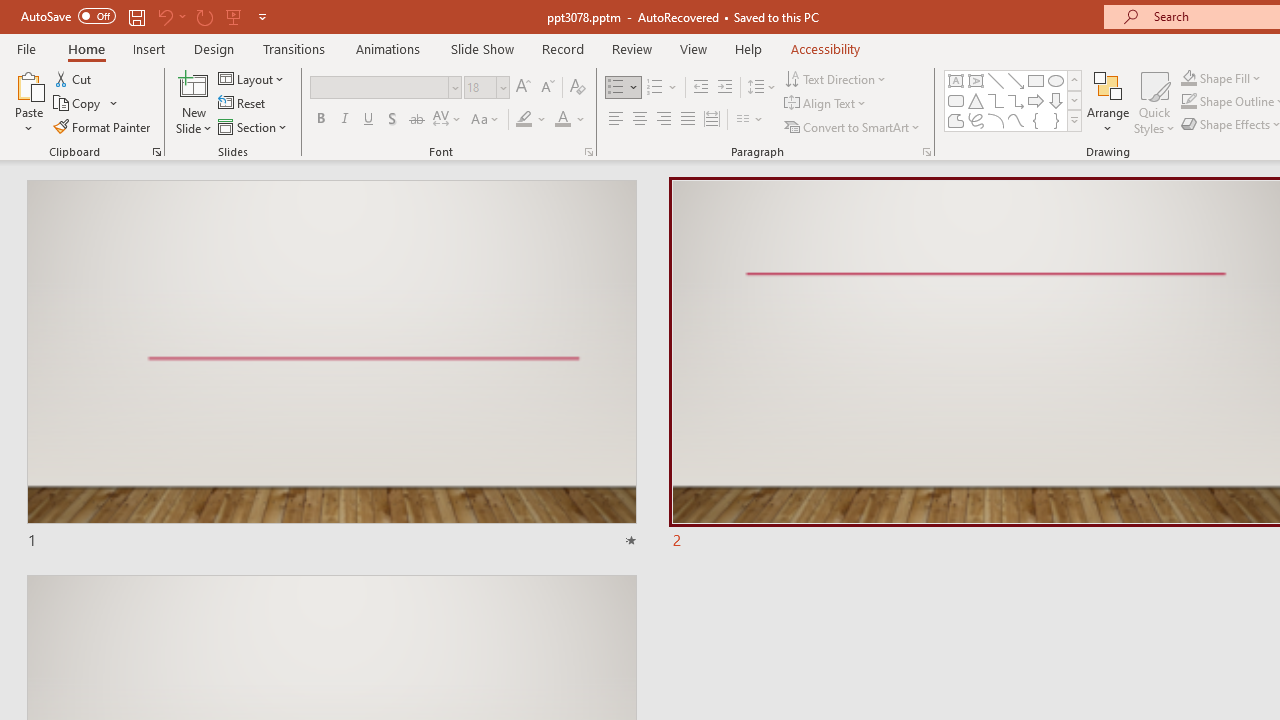 The image size is (1280, 720). I want to click on Open, so click(502, 87).